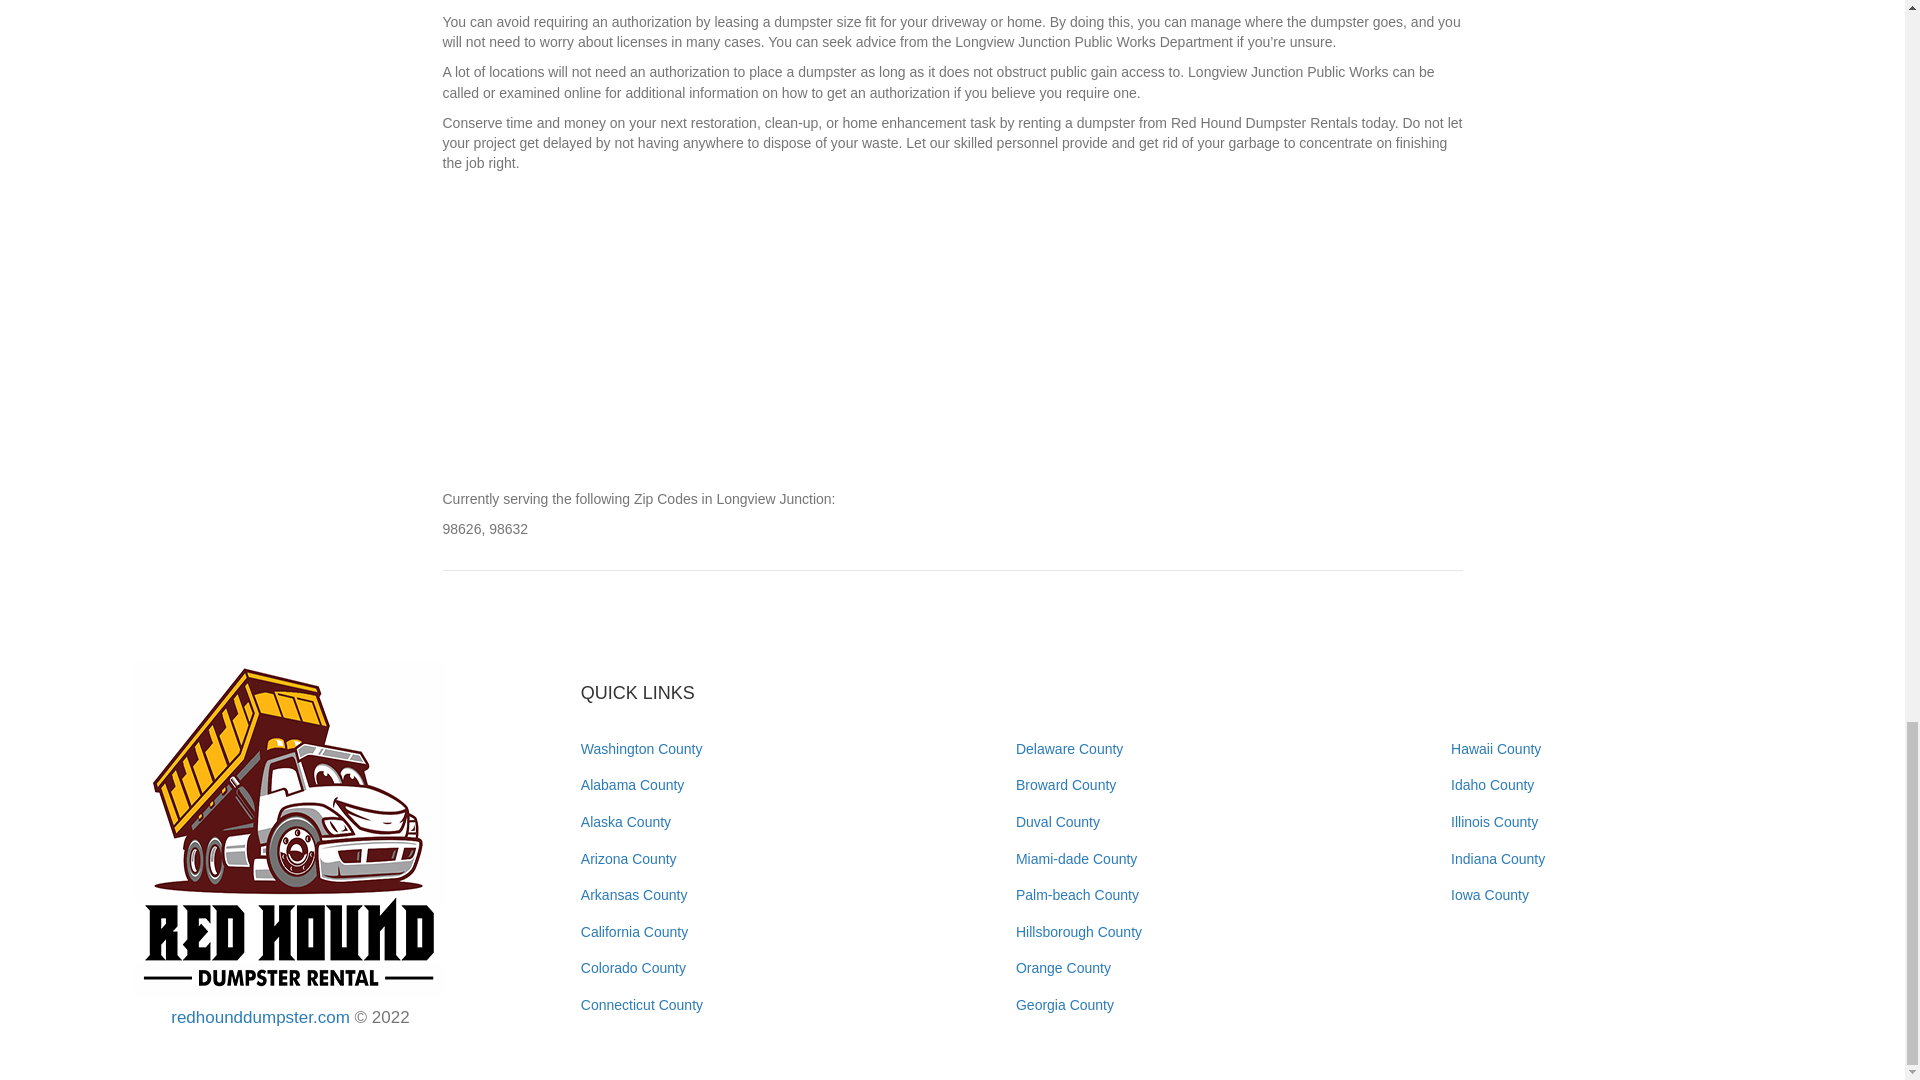  What do you see at coordinates (633, 784) in the screenshot?
I see `Alabama County` at bounding box center [633, 784].